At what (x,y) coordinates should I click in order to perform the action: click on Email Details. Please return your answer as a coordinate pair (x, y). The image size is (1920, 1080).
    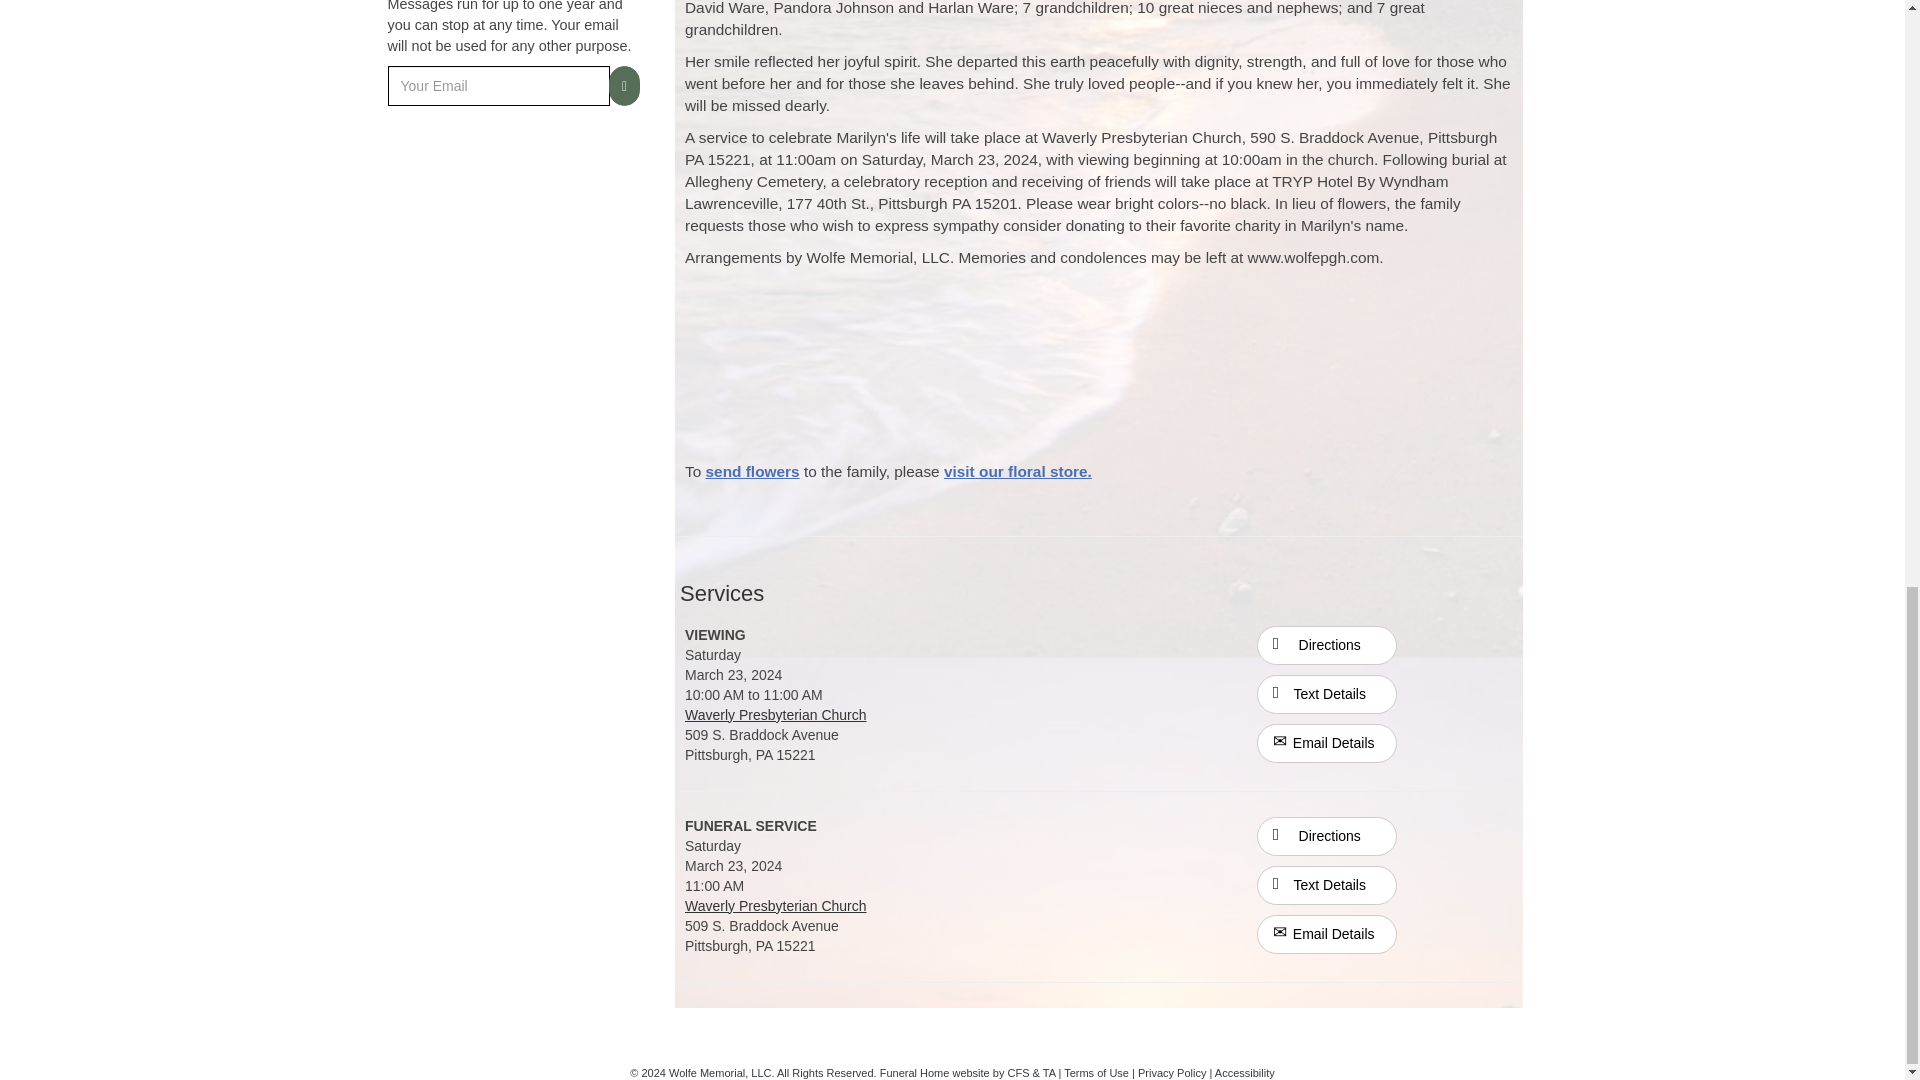
    Looking at the image, I should click on (1327, 934).